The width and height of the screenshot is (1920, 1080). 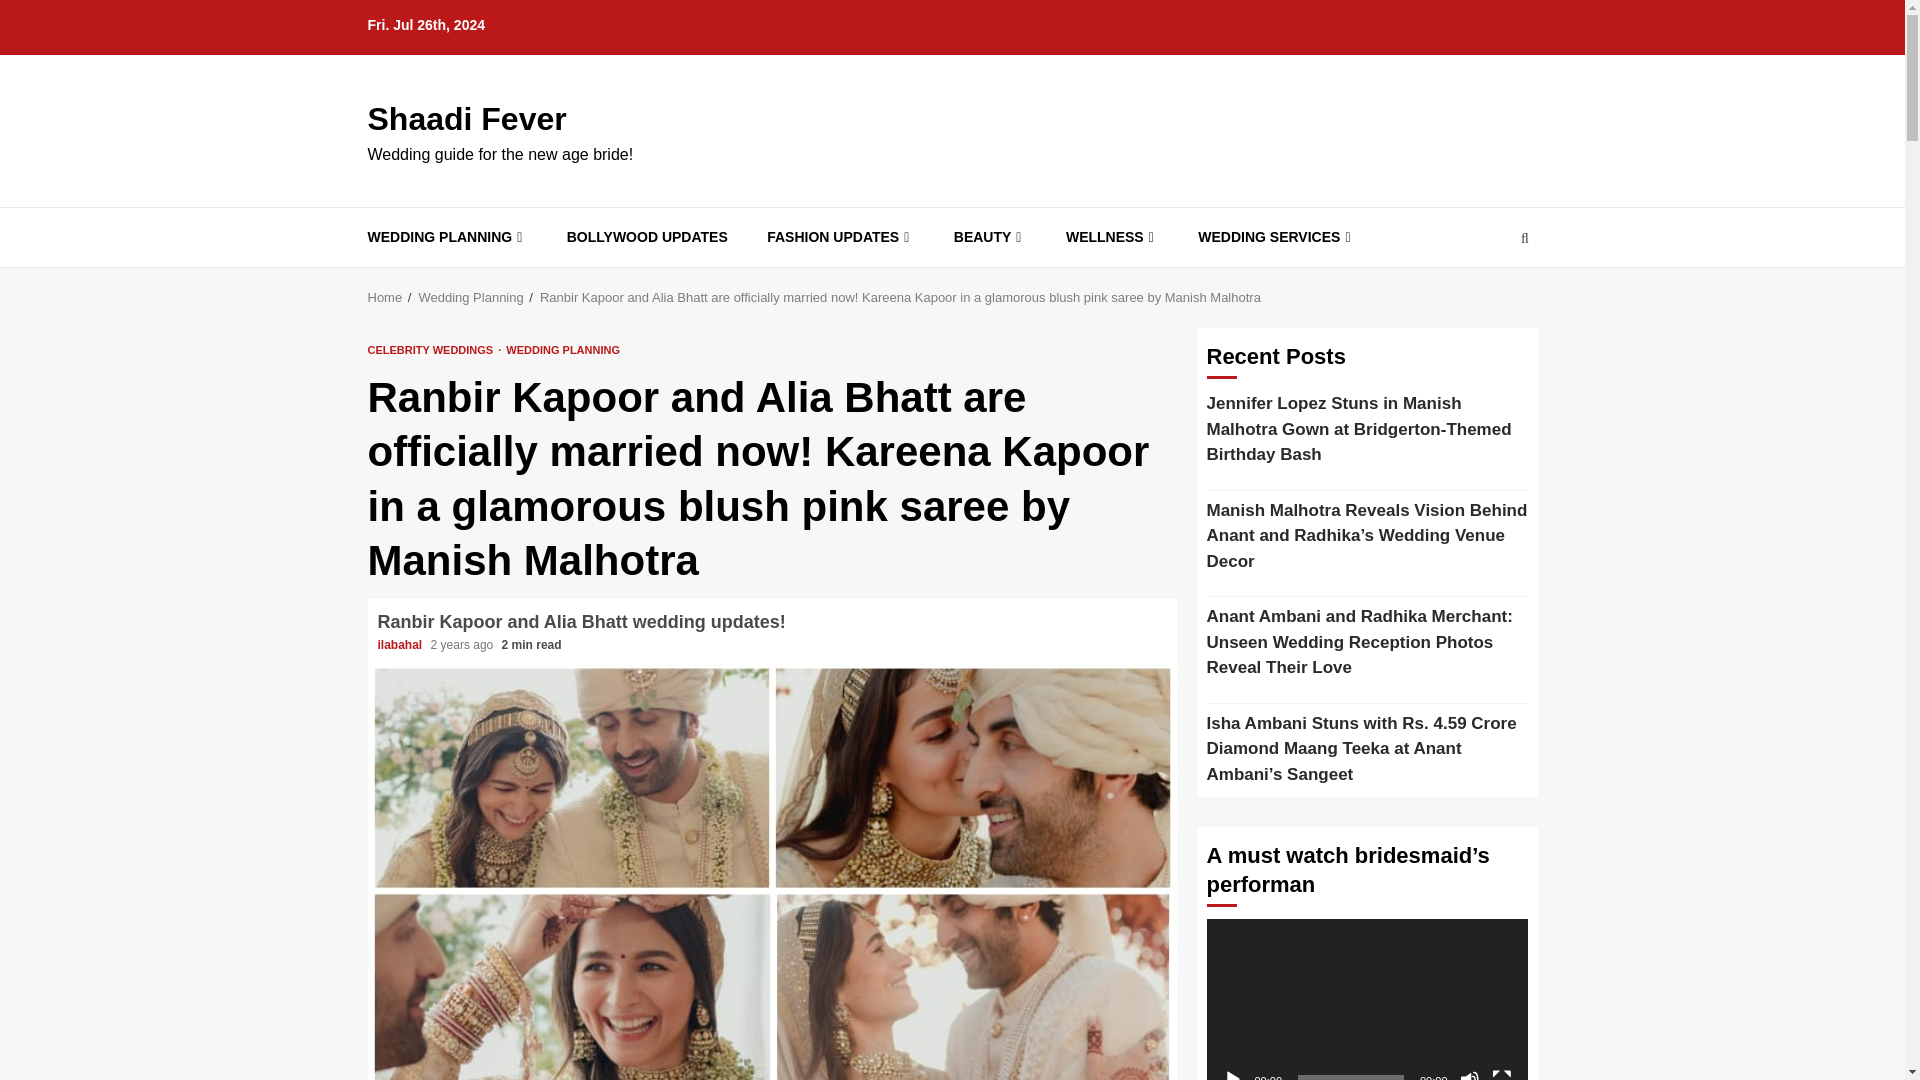 I want to click on Play, so click(x=1232, y=1075).